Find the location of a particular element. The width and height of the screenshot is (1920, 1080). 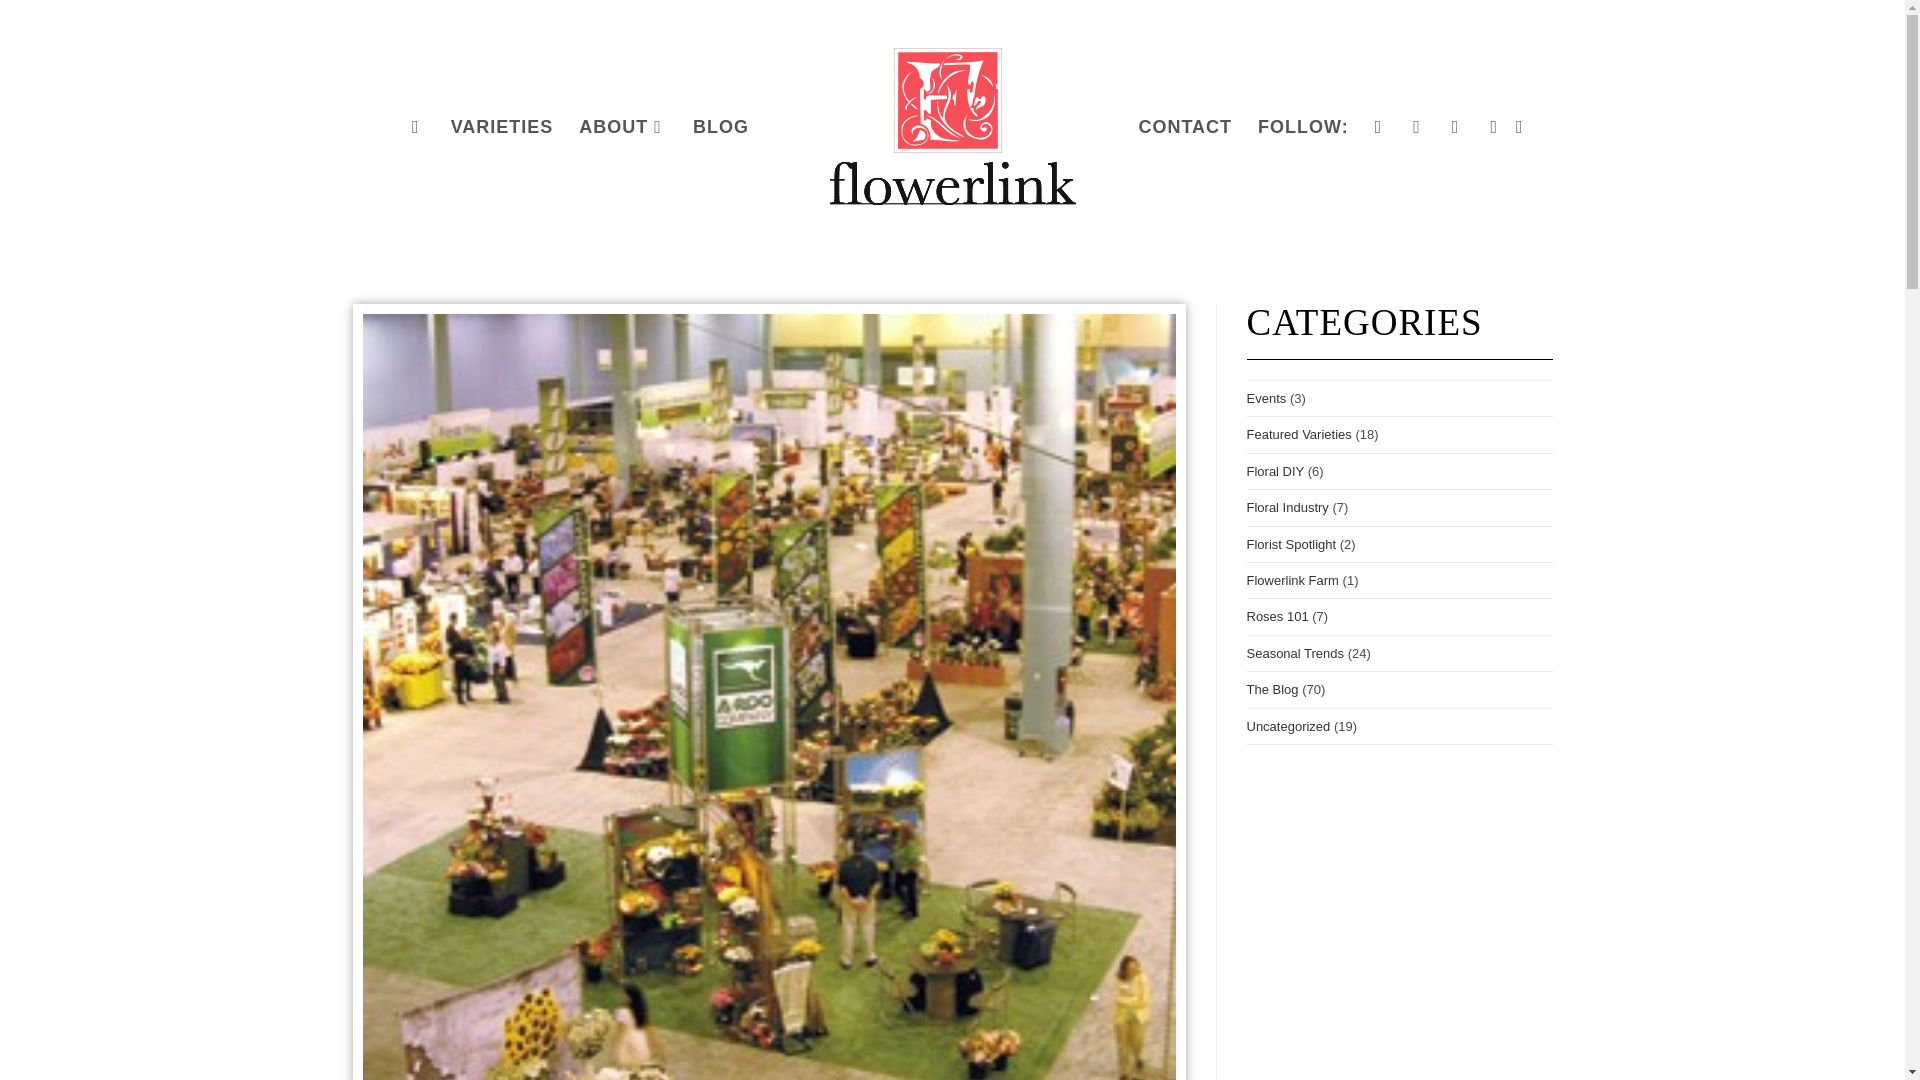

Follow Flowerlink on Pinterest is located at coordinates (1458, 126).